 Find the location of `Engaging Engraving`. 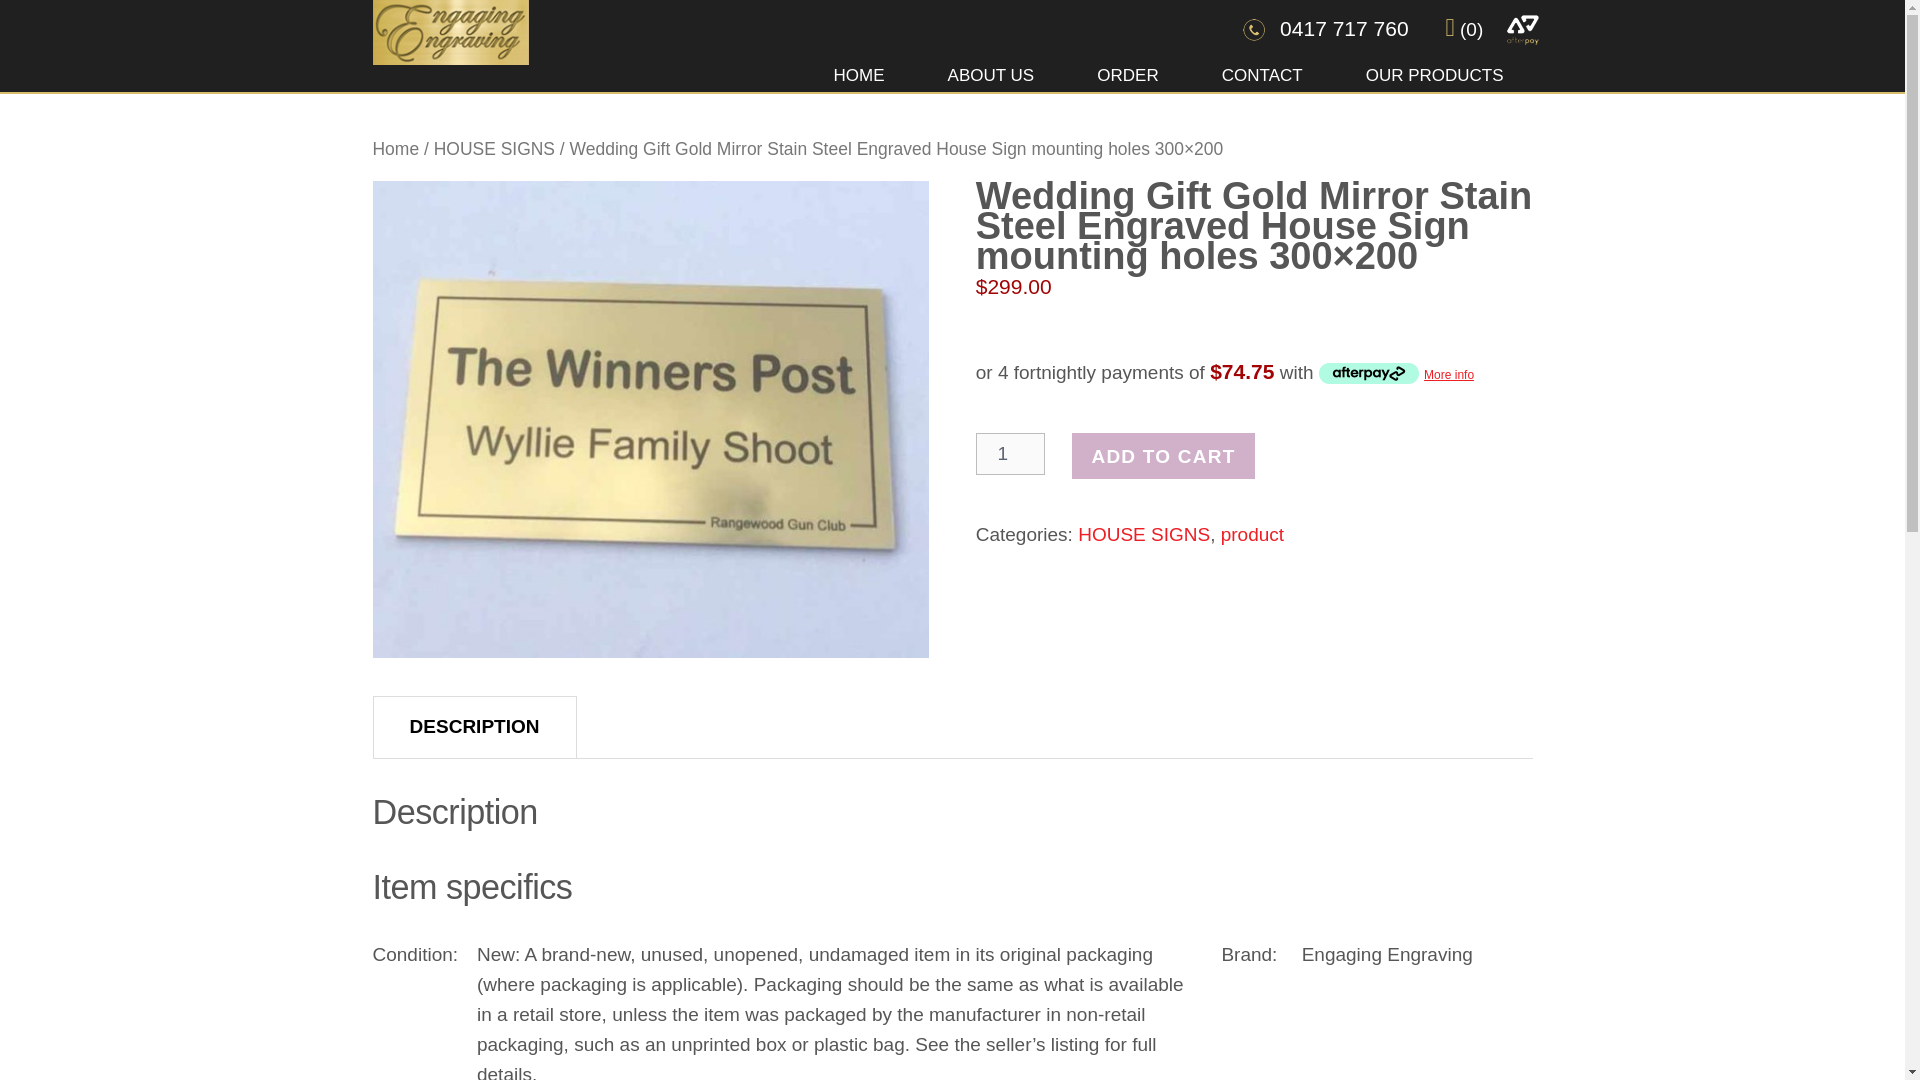

Engaging Engraving is located at coordinates (450, 32).